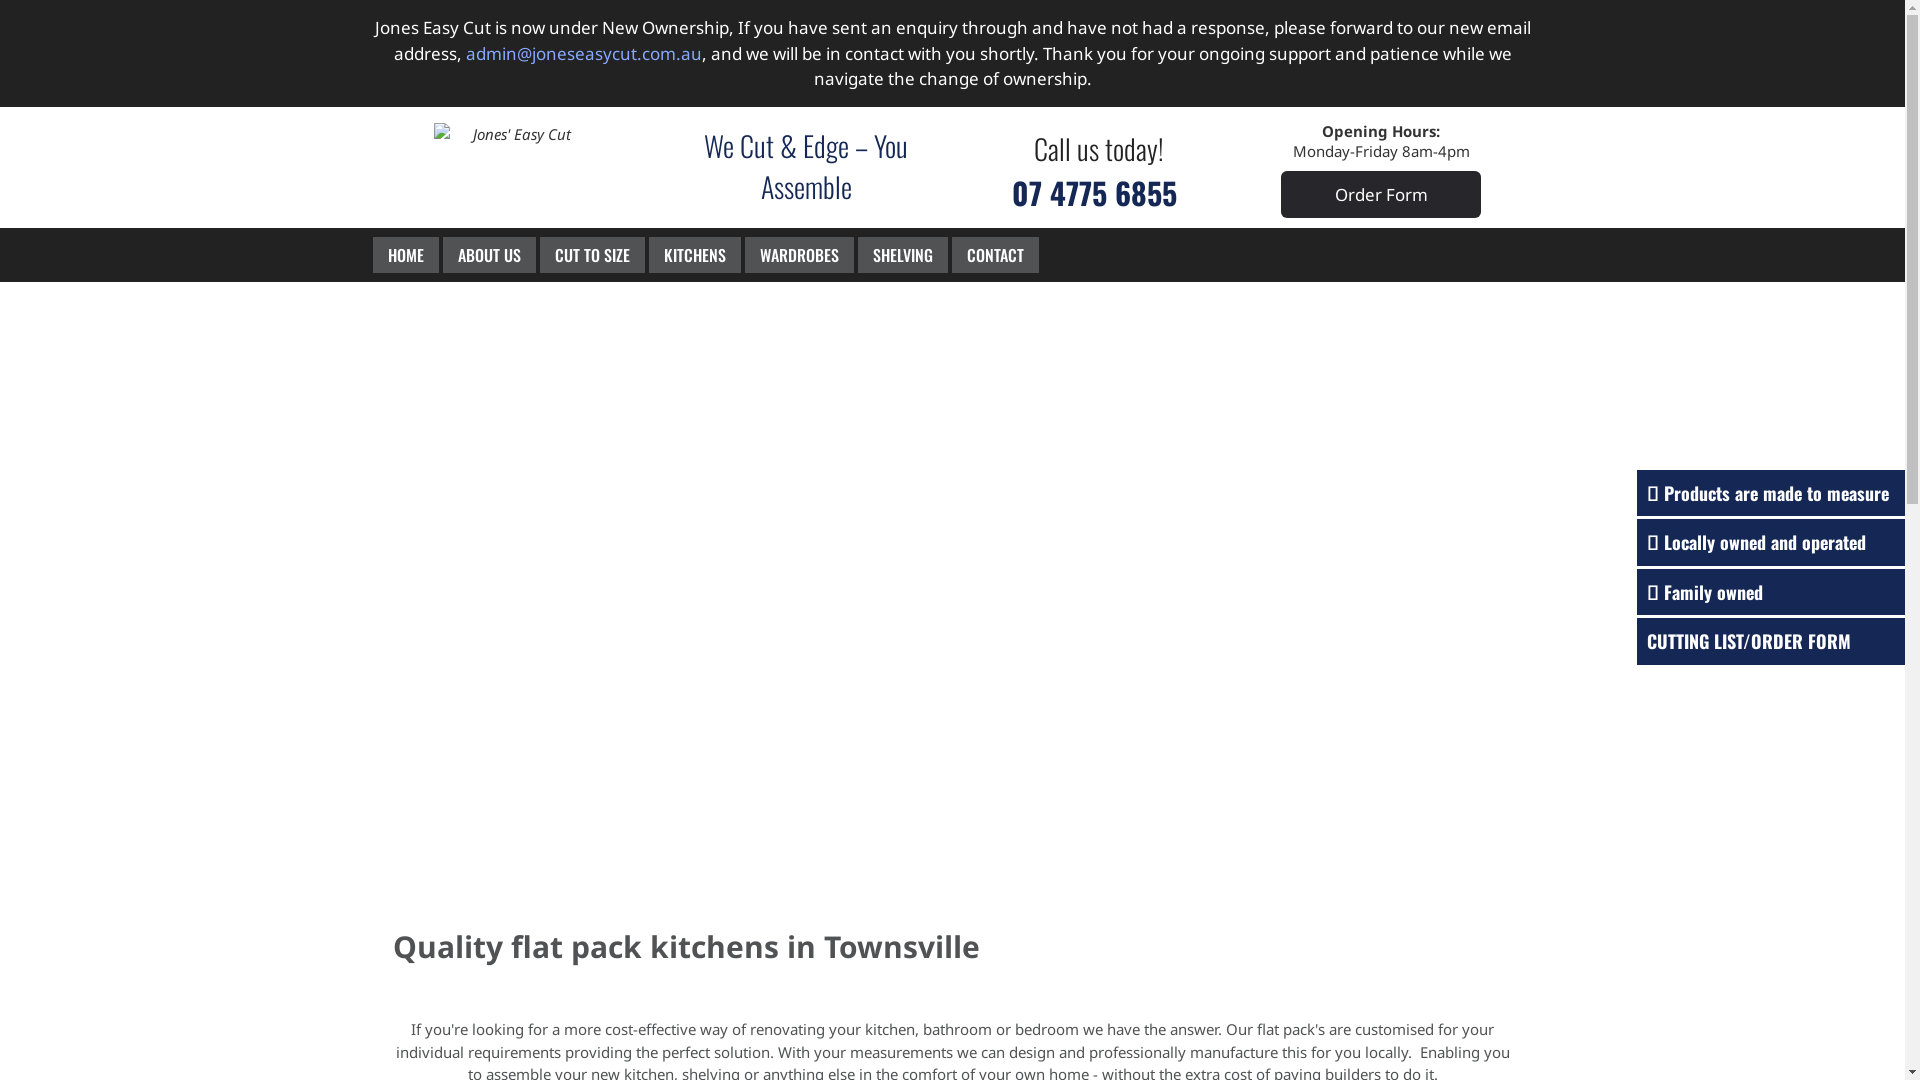  I want to click on CONTACT, so click(994, 254).